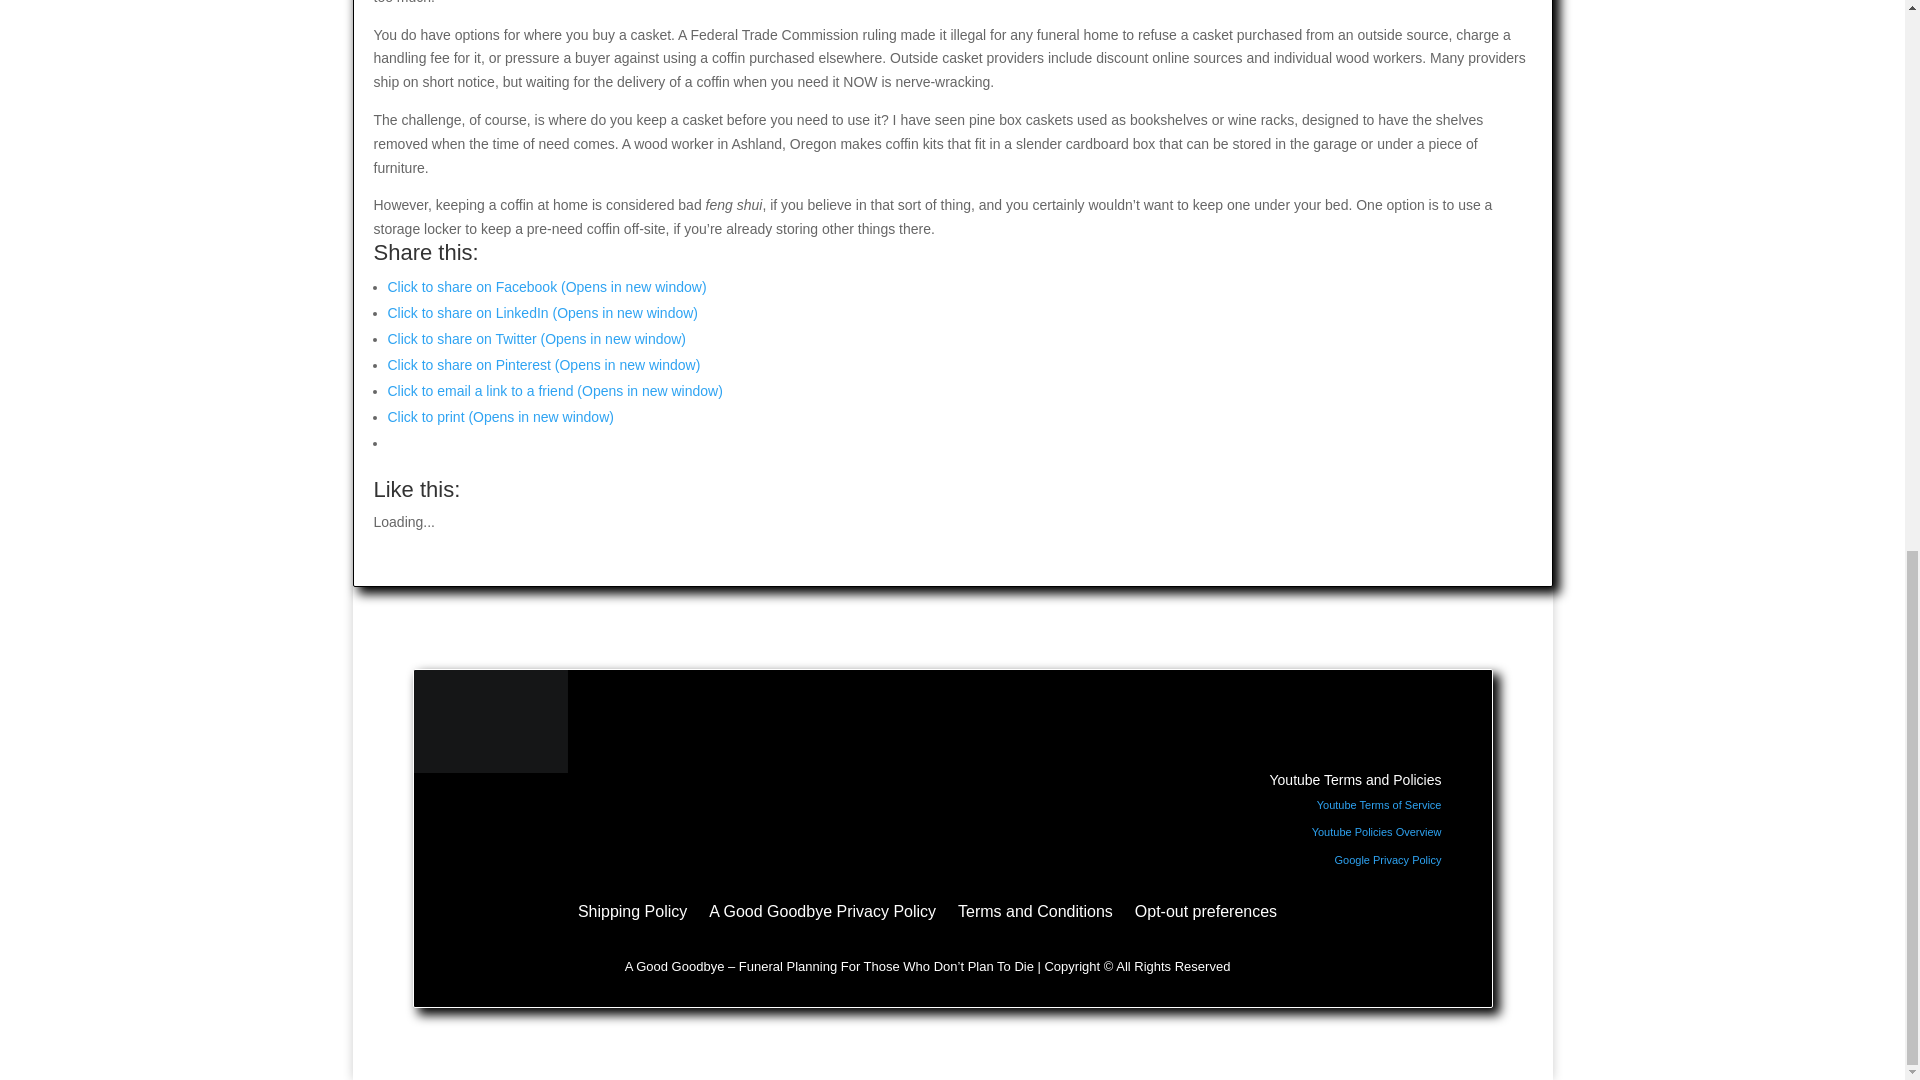  What do you see at coordinates (544, 364) in the screenshot?
I see `Click to share on Pinterest` at bounding box center [544, 364].